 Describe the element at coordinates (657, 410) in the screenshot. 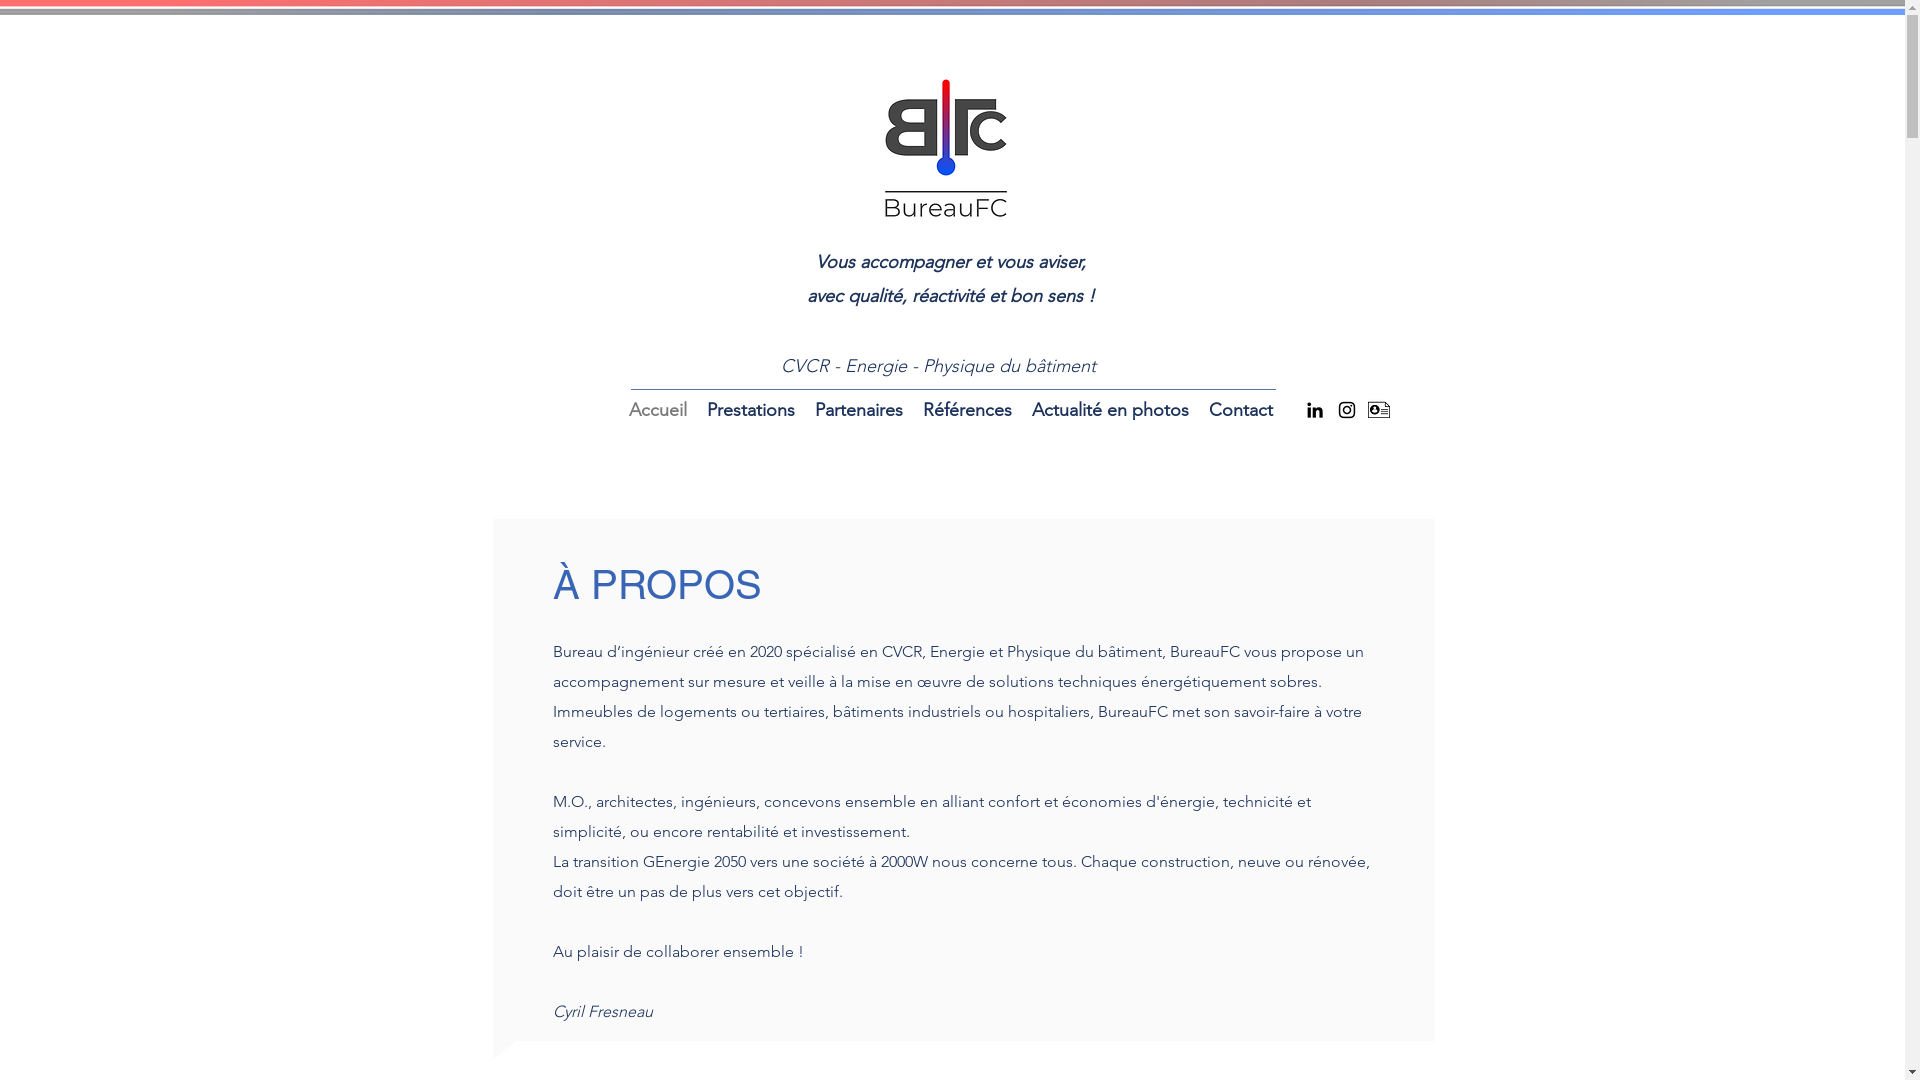

I see `Accueil` at that location.